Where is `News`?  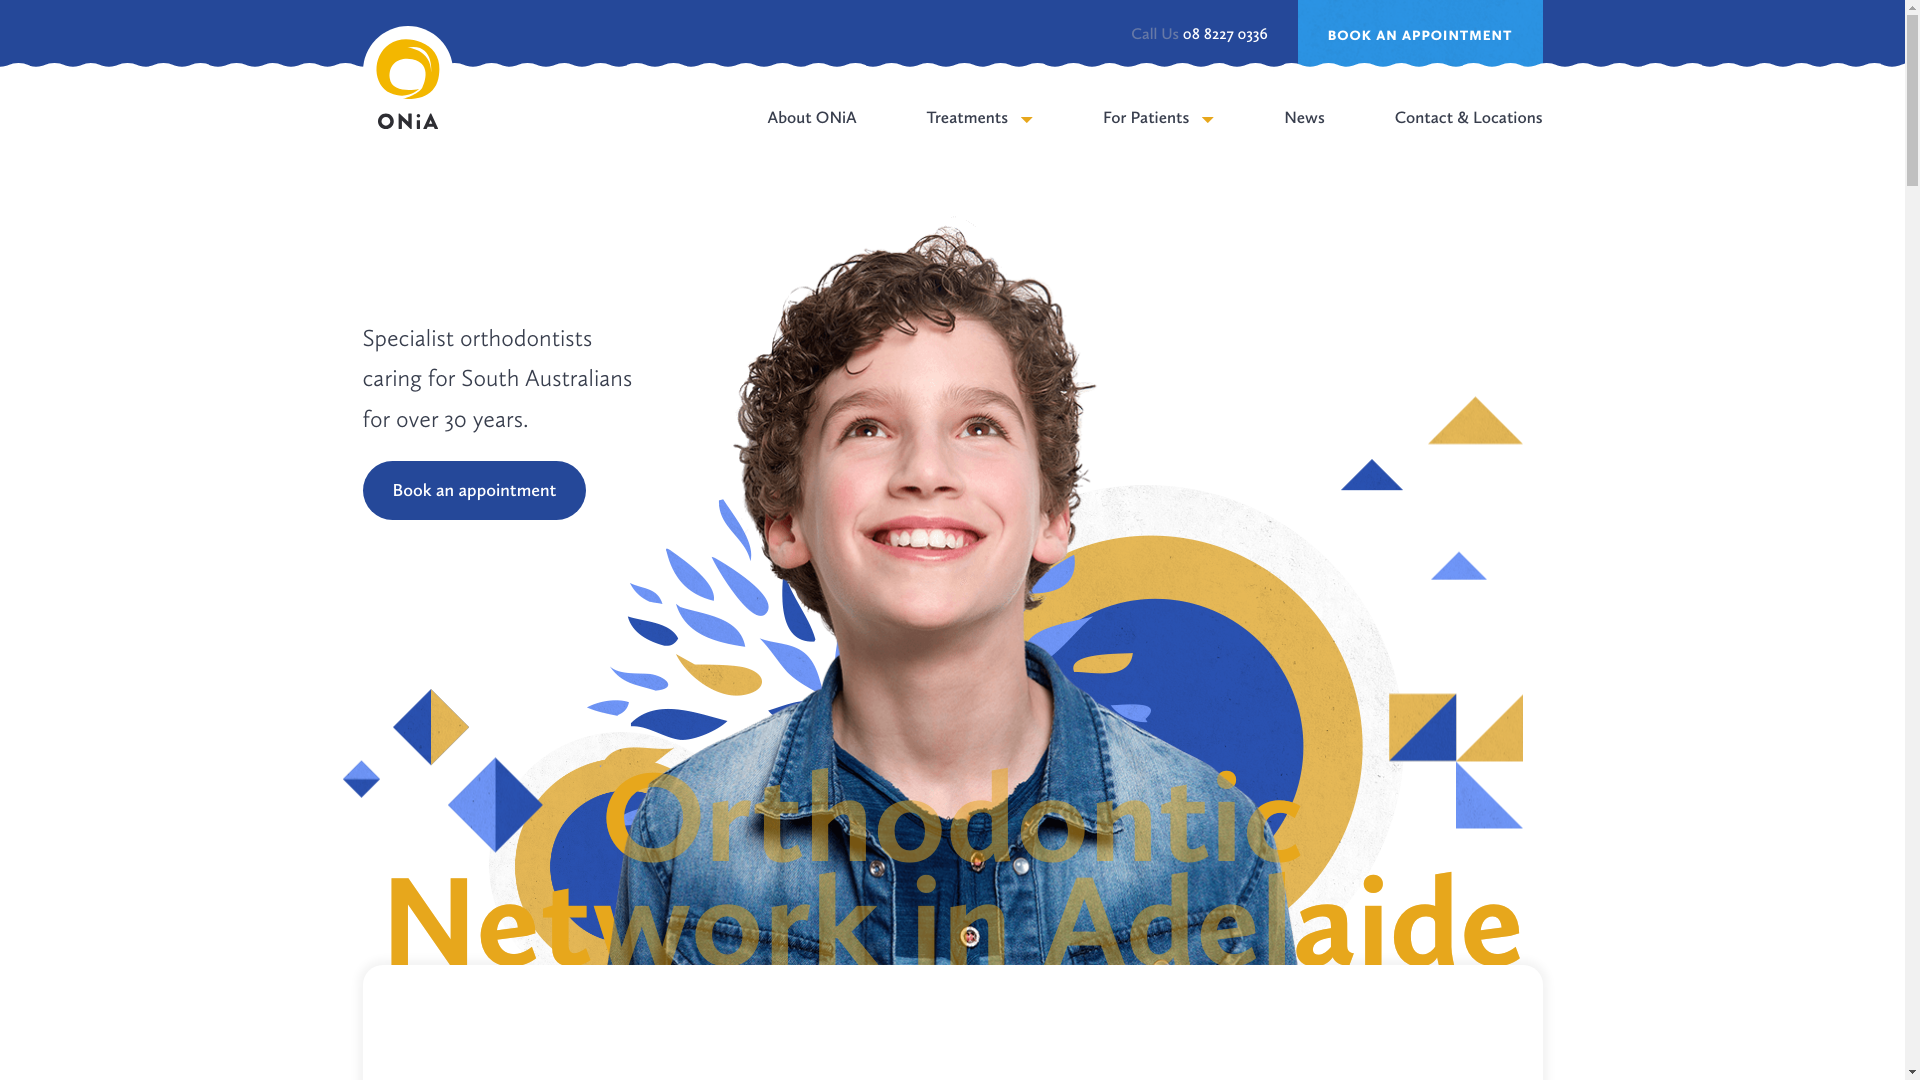
News is located at coordinates (1304, 136).